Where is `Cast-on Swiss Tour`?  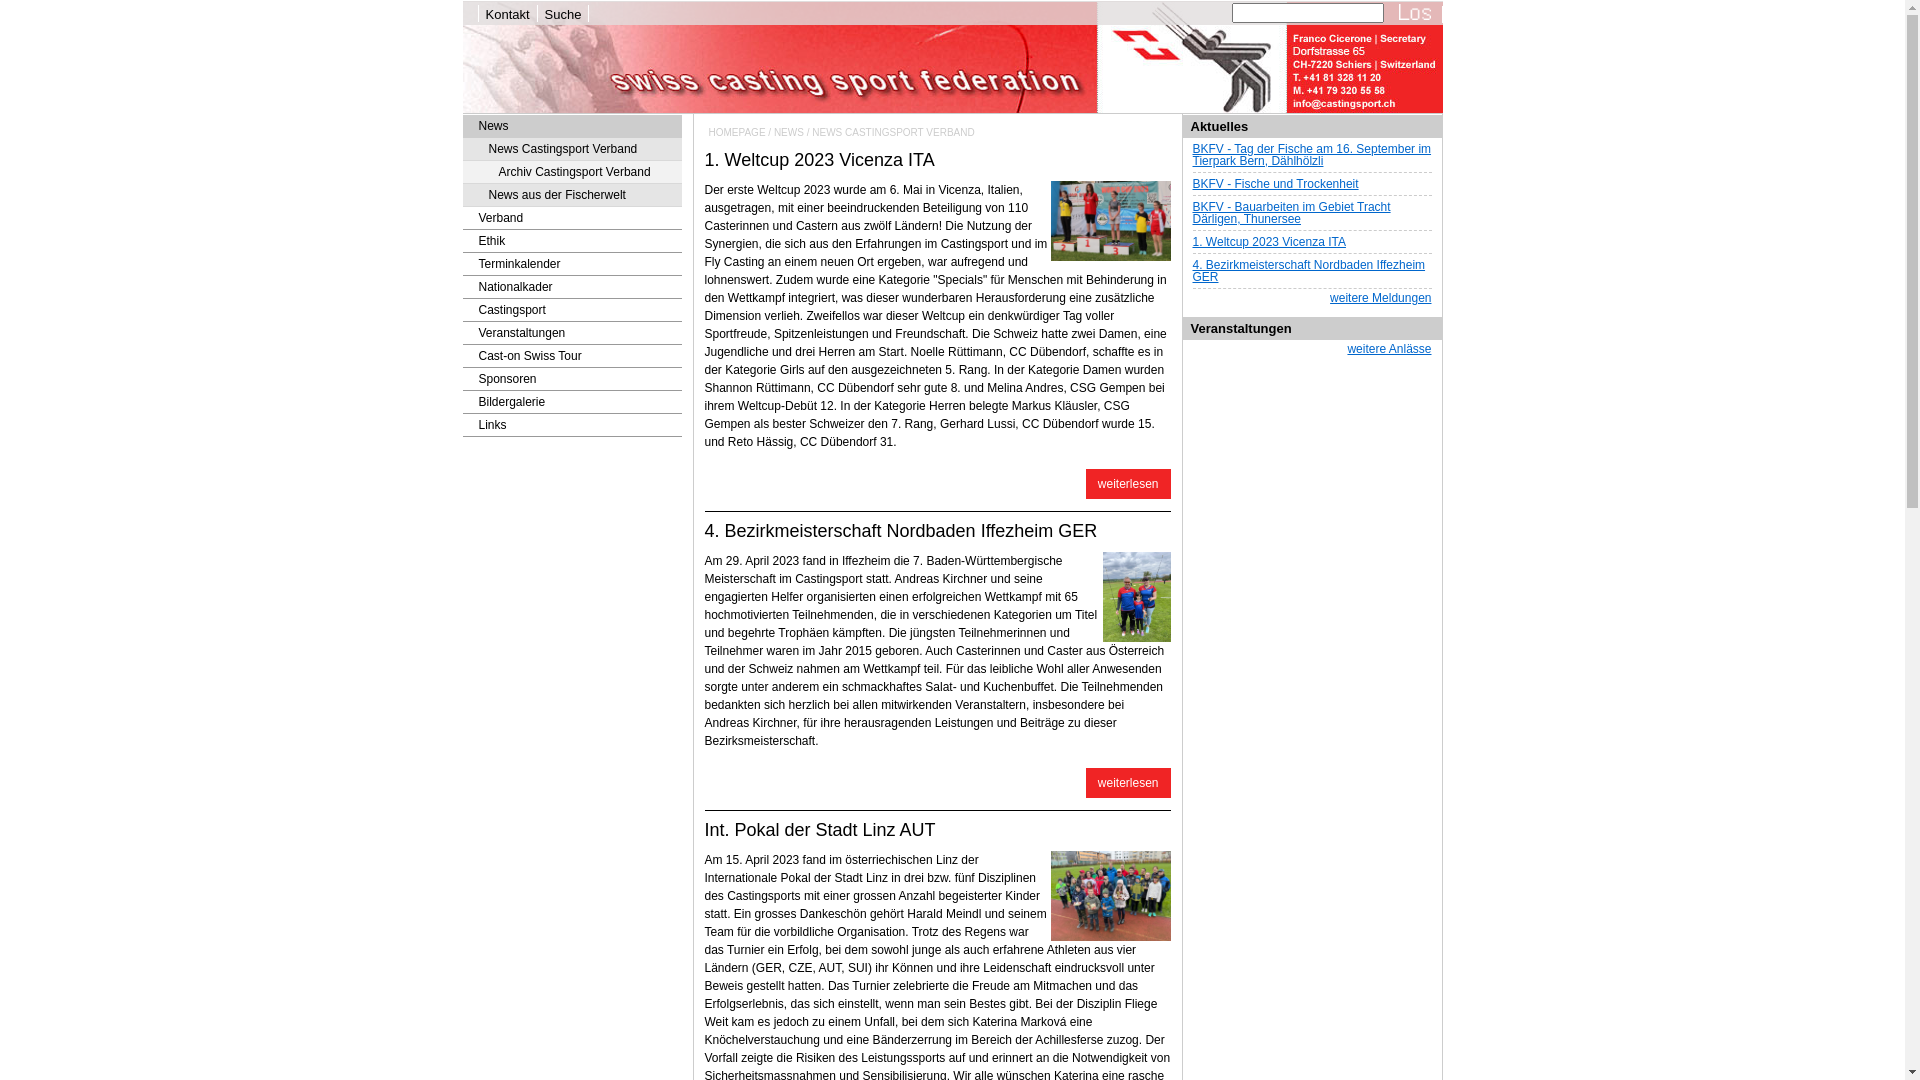
Cast-on Swiss Tour is located at coordinates (572, 356).